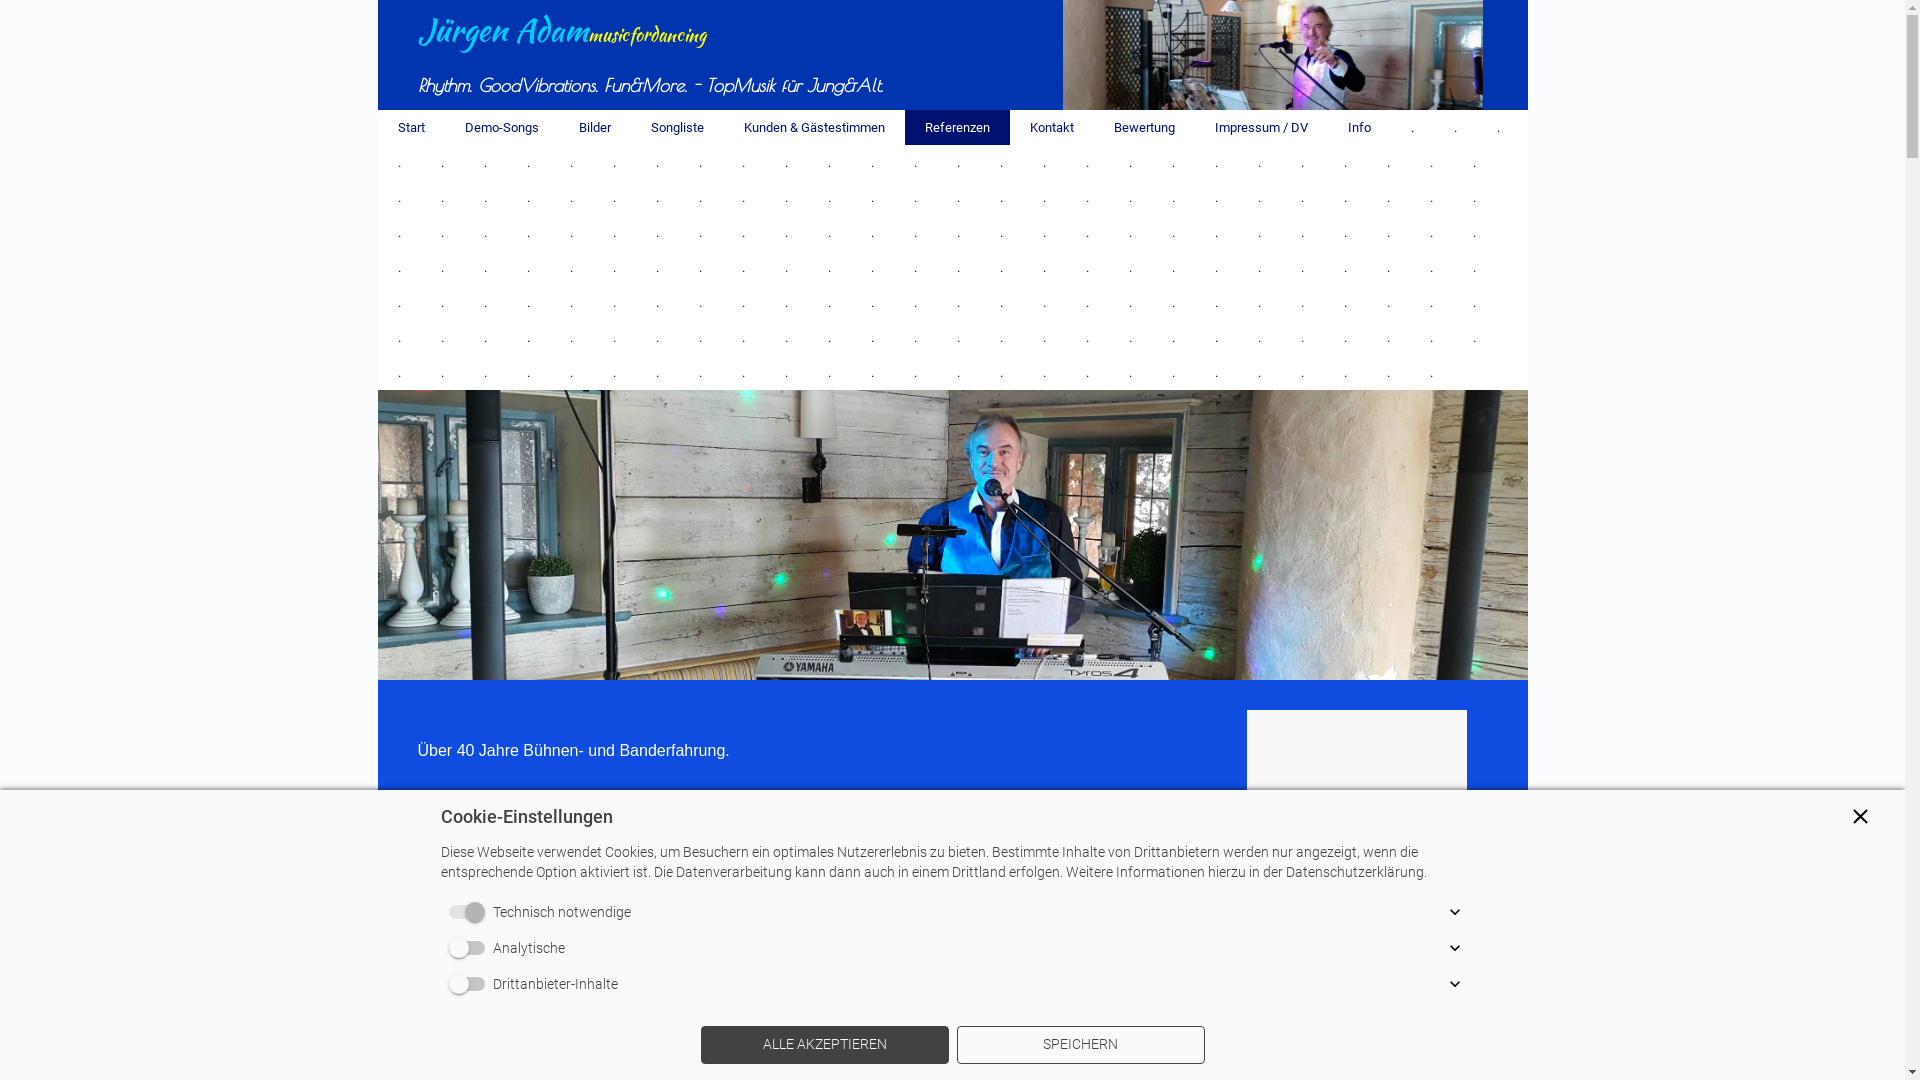 This screenshot has width=1920, height=1080. Describe the element at coordinates (1216, 302) in the screenshot. I see `.` at that location.